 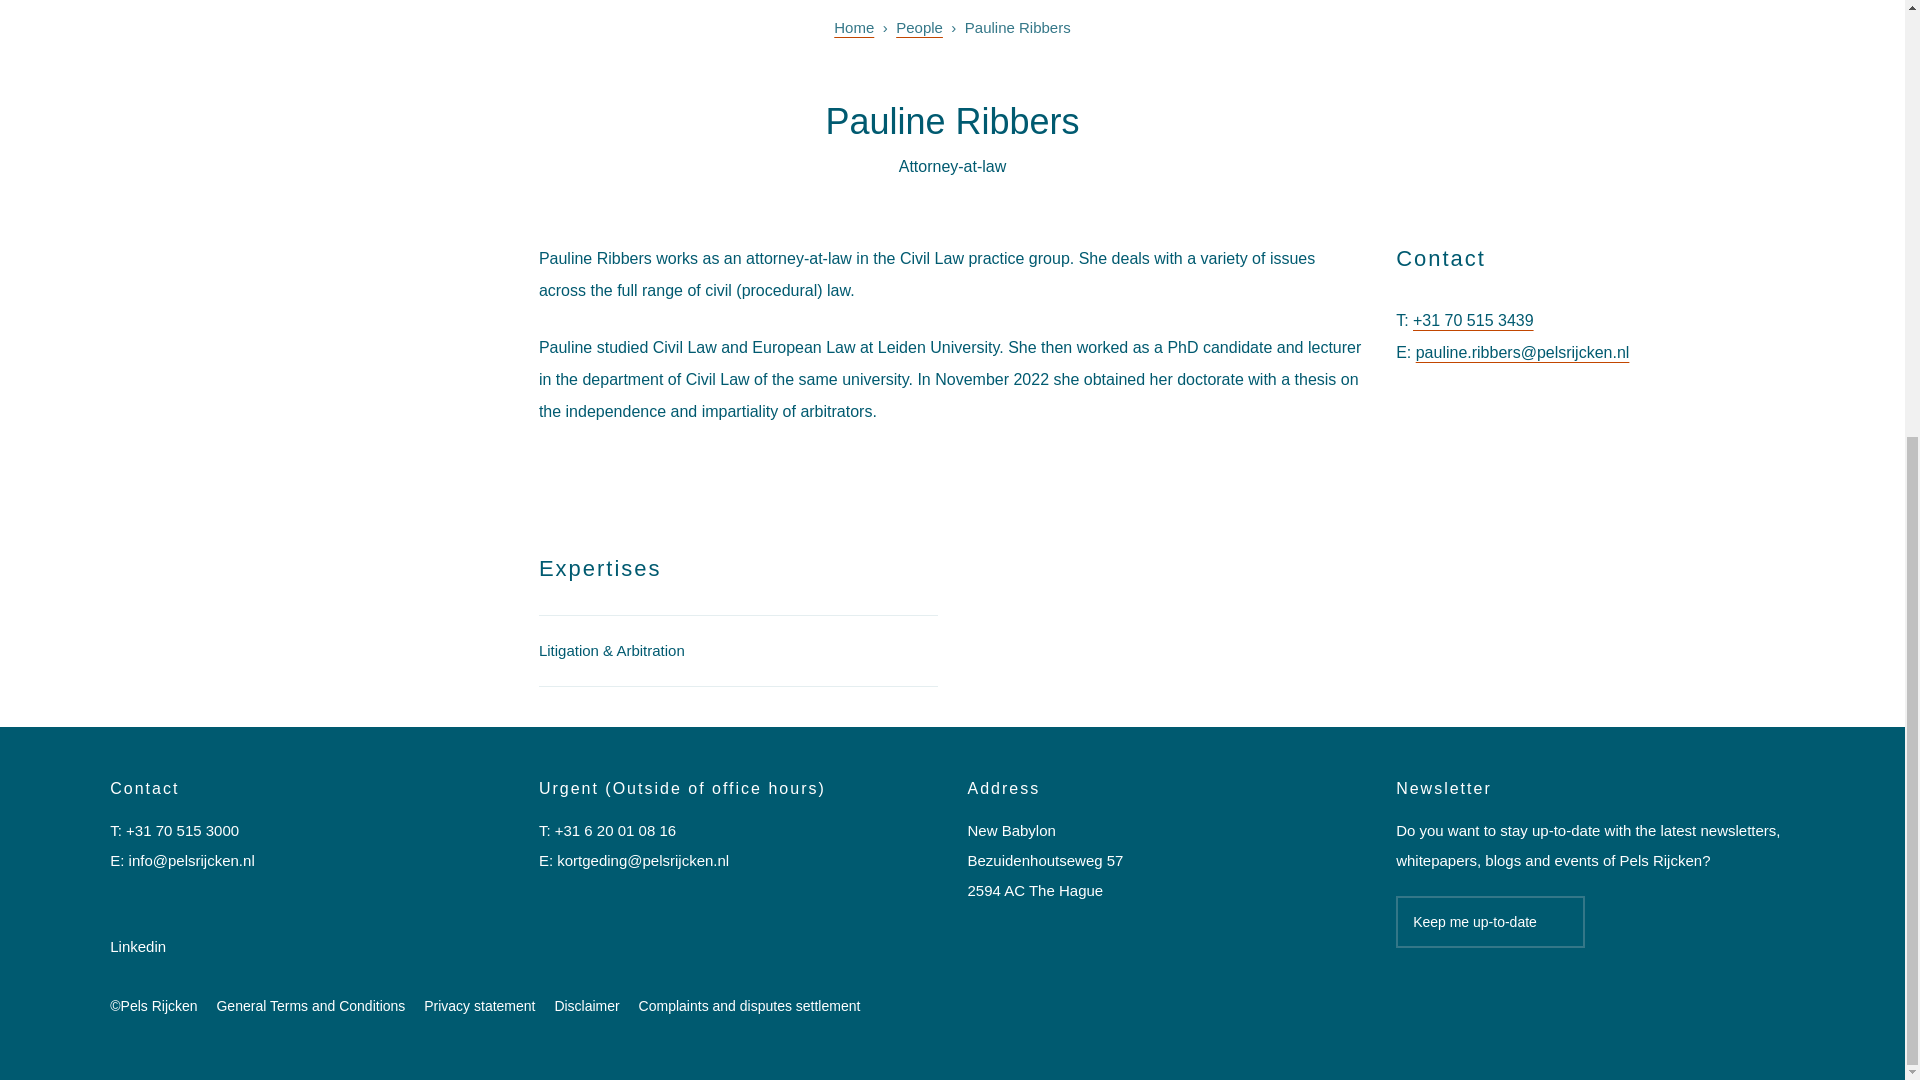 What do you see at coordinates (480, 1006) in the screenshot?
I see `Privacy statement` at bounding box center [480, 1006].